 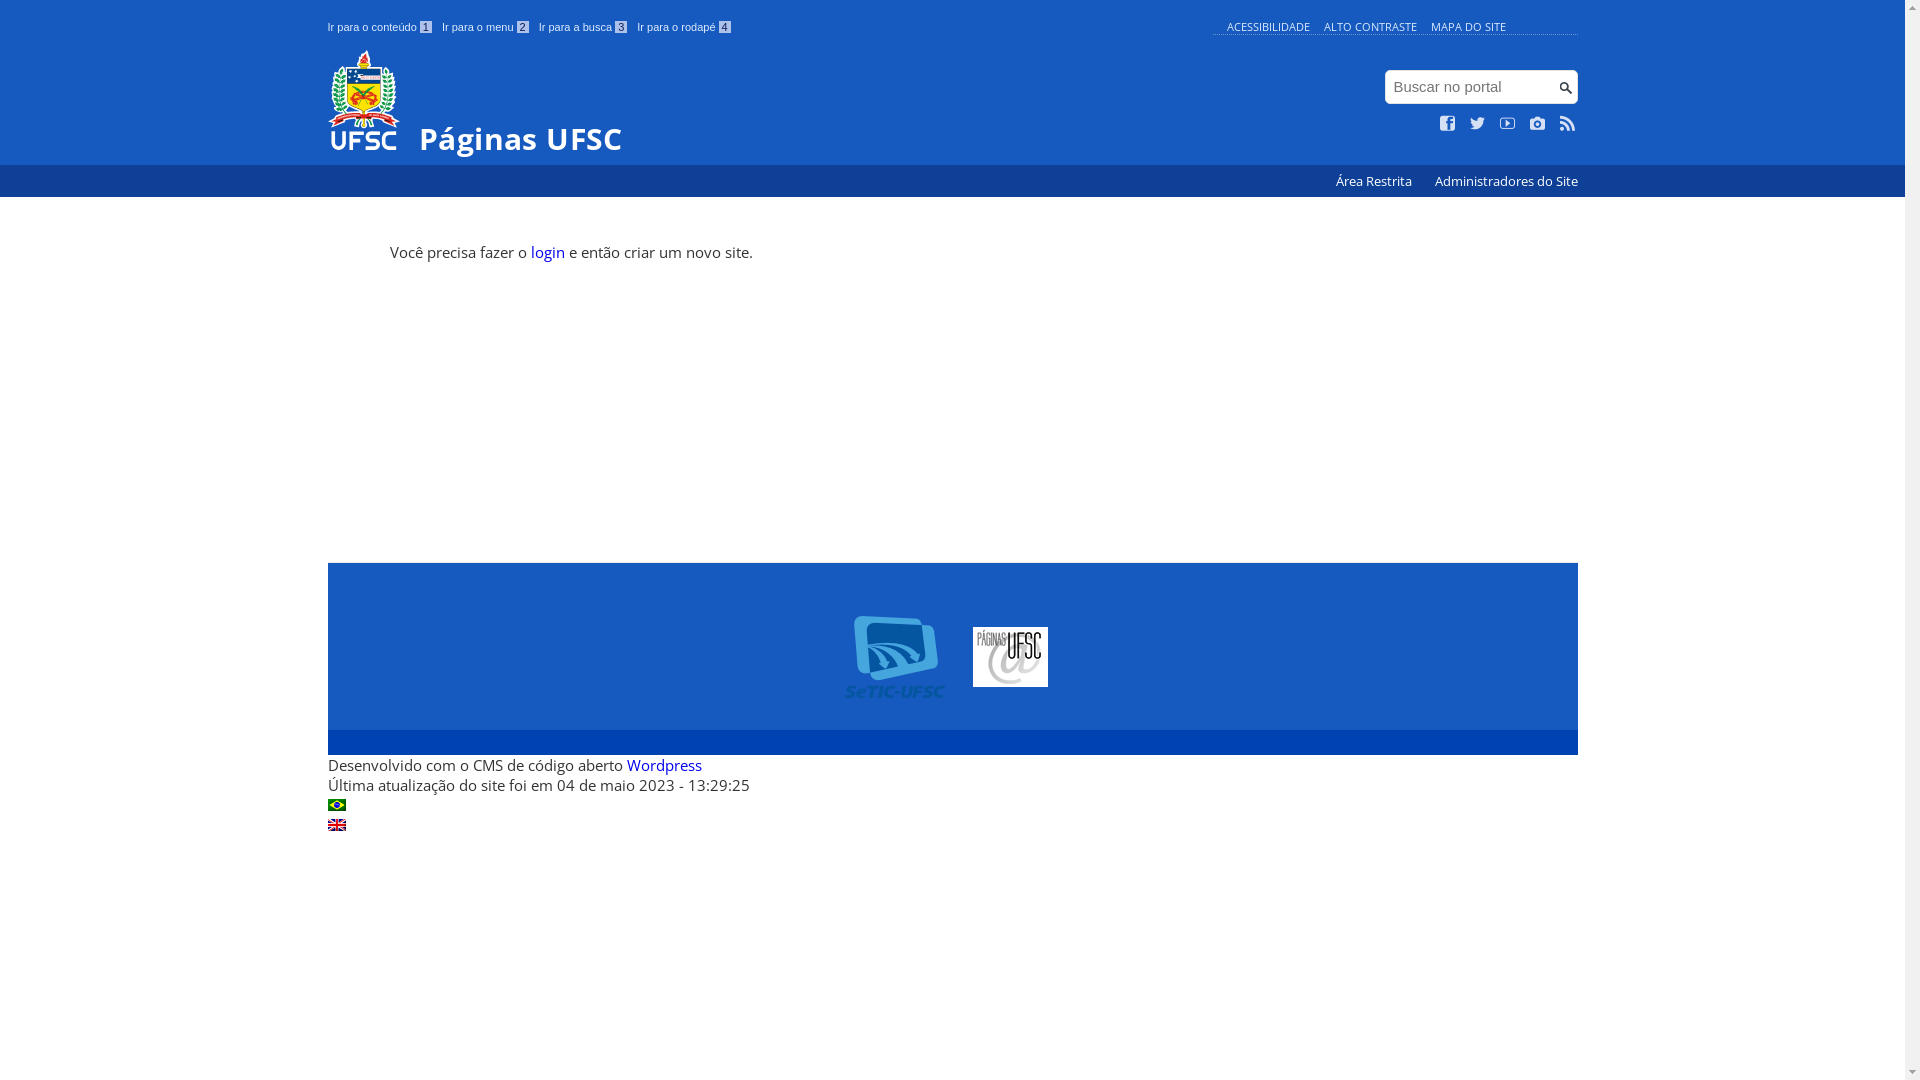 I want to click on ACESSIBILIDADE, so click(x=1268, y=26).